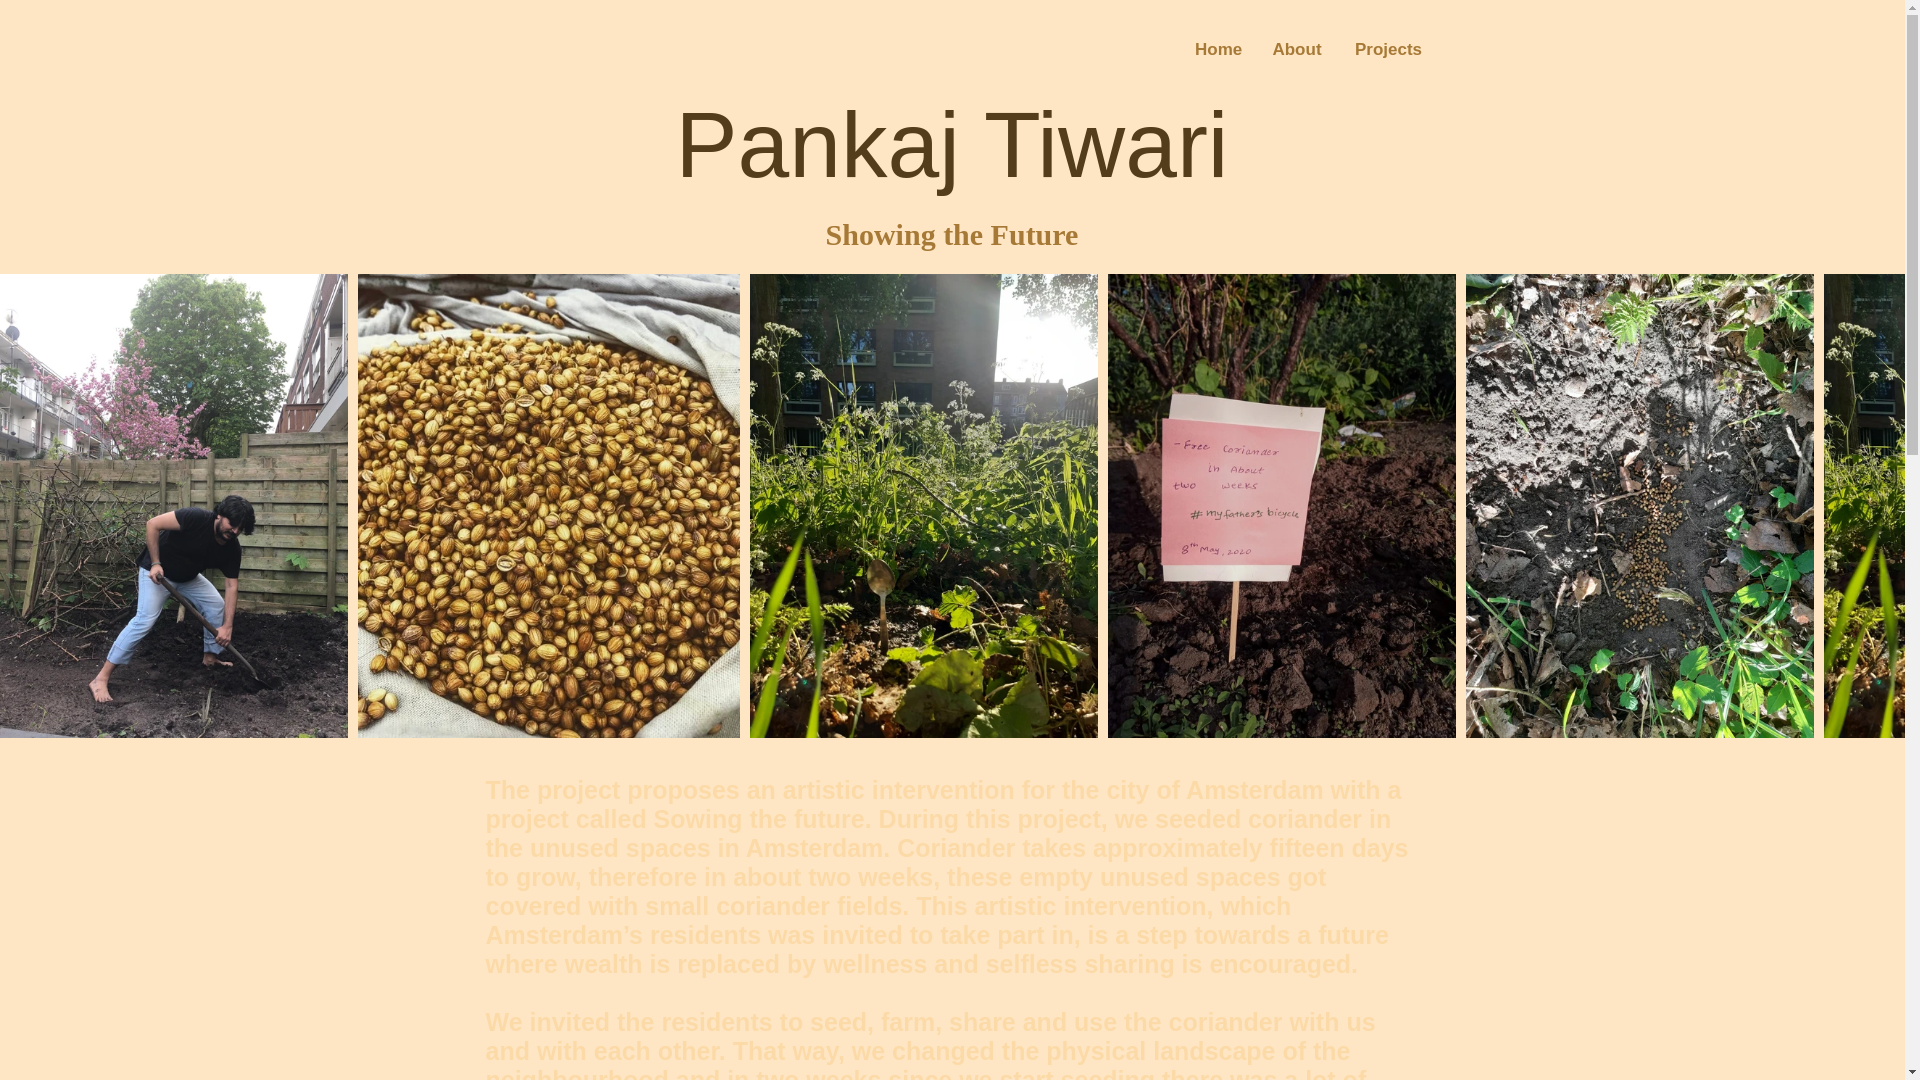  I want to click on Projects, so click(1388, 49).